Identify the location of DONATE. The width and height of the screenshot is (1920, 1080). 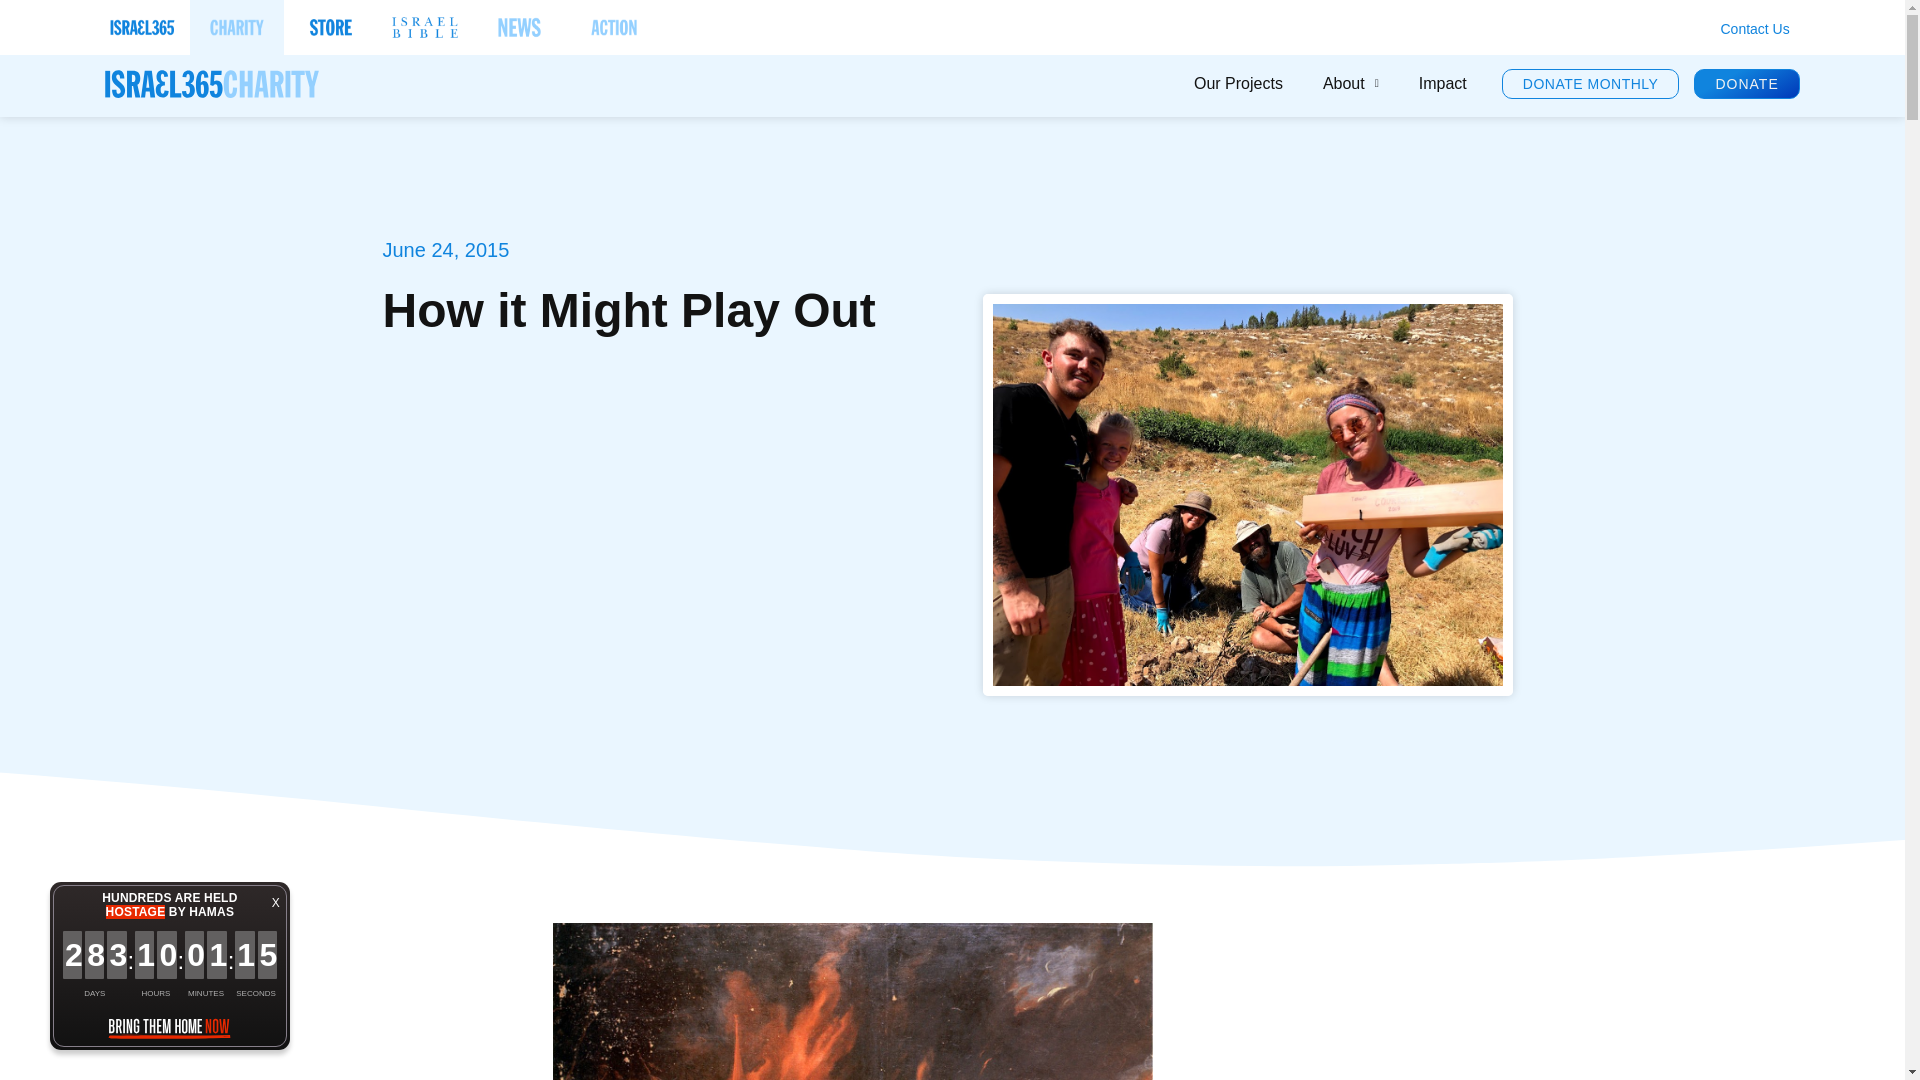
(1746, 84).